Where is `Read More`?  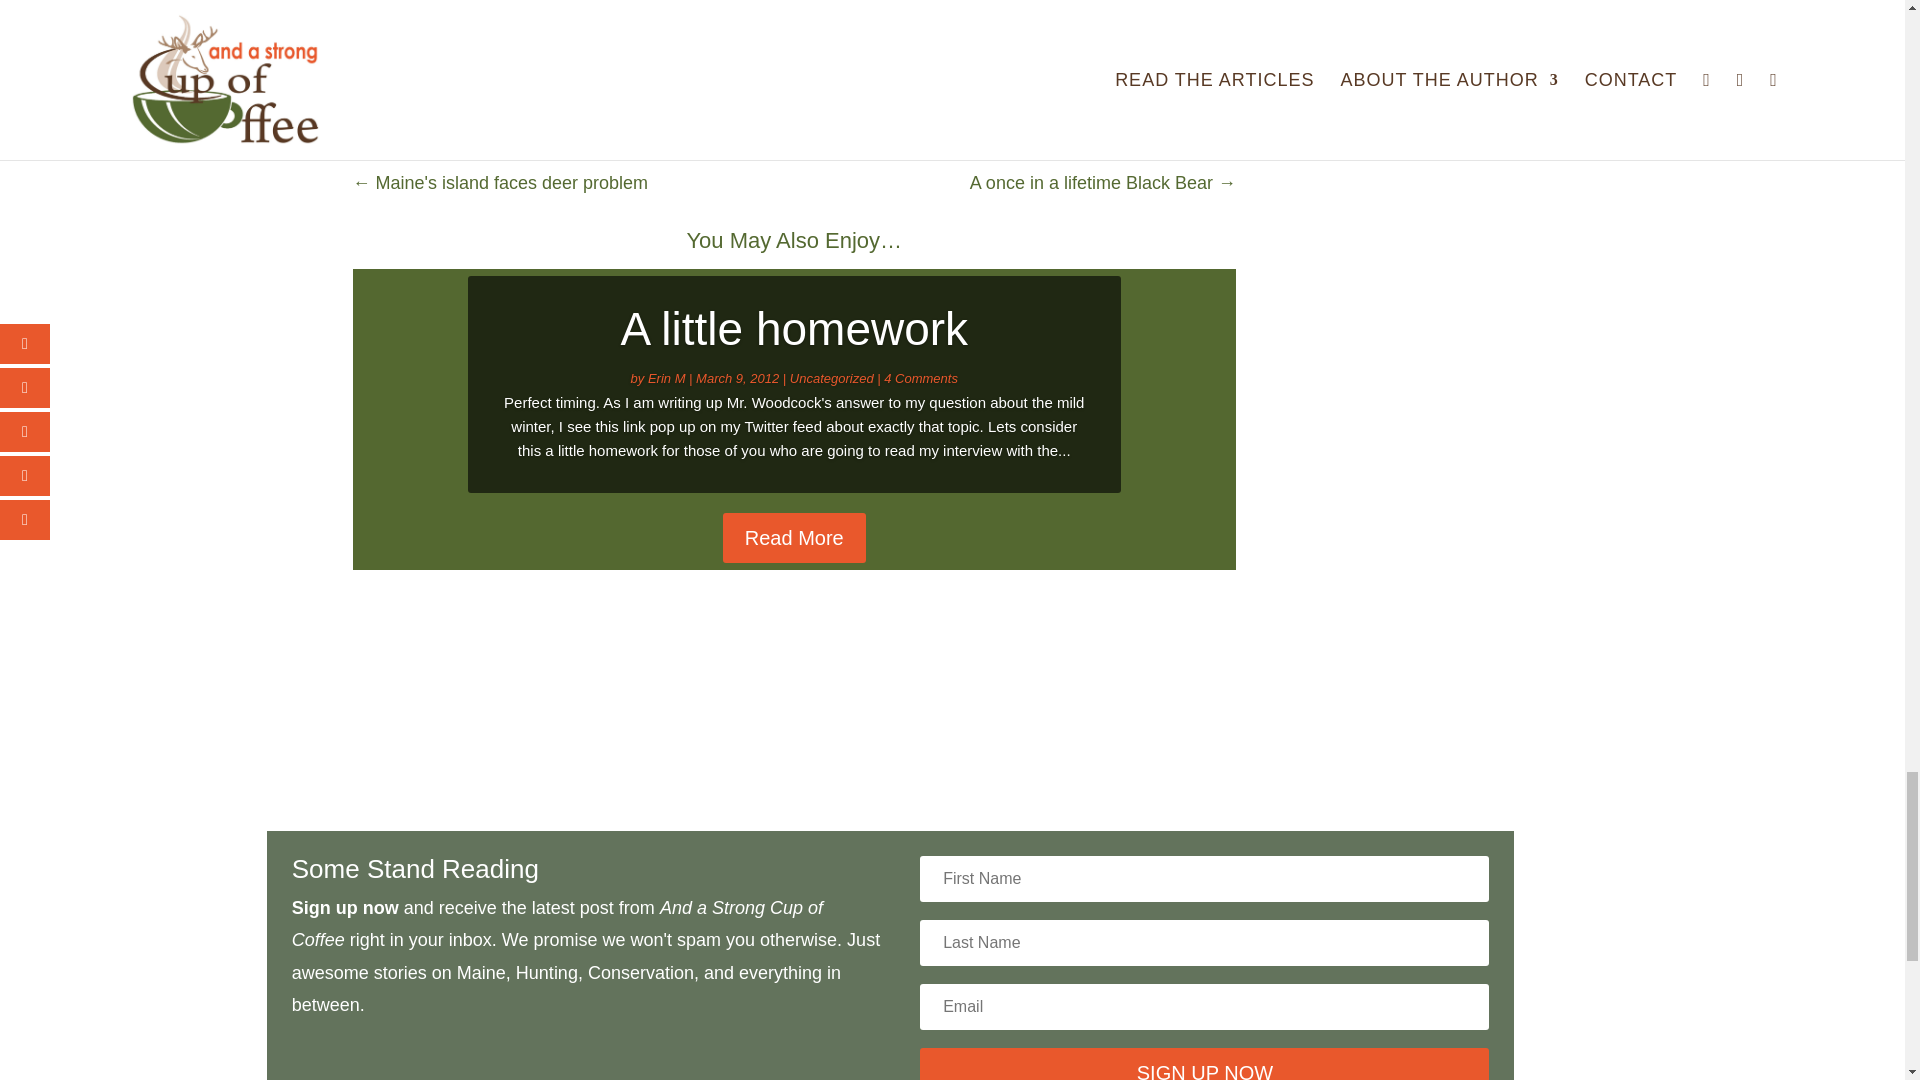 Read More is located at coordinates (794, 538).